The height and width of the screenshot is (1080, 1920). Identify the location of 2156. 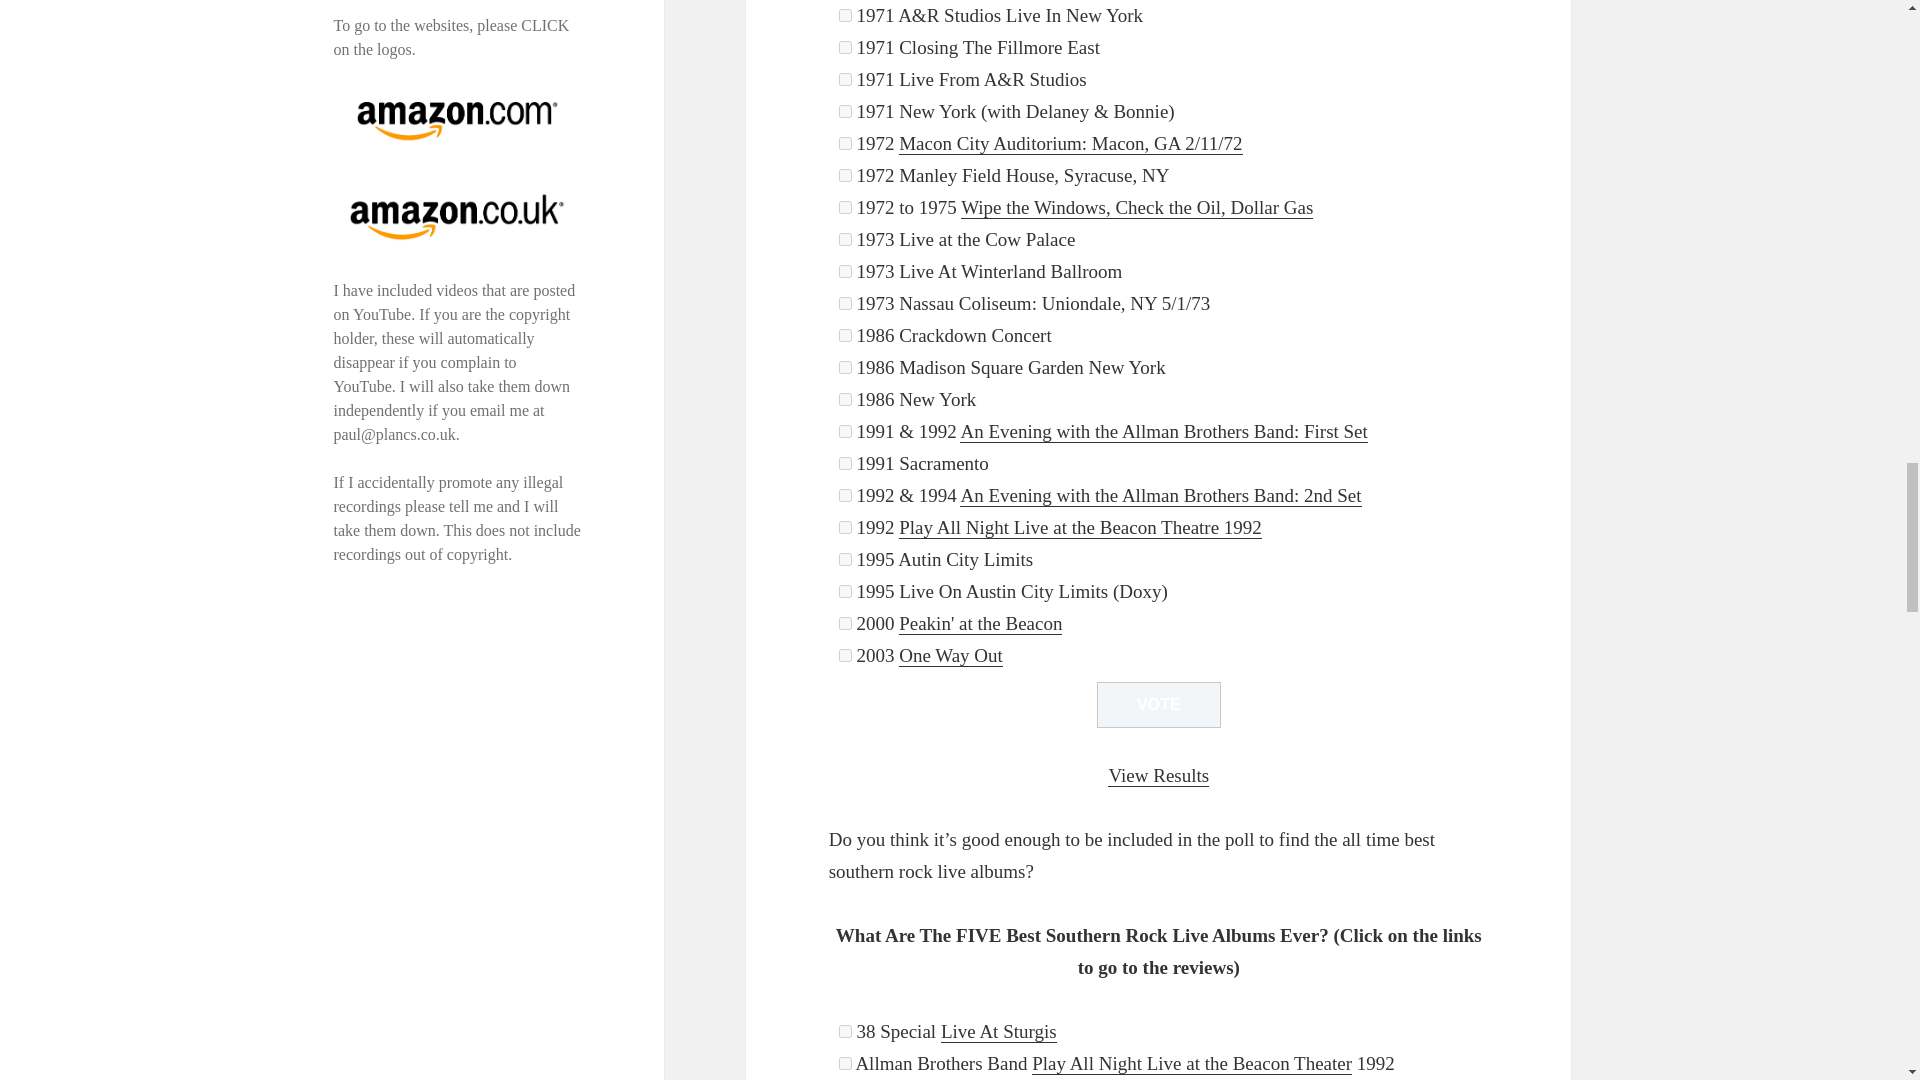
(846, 144).